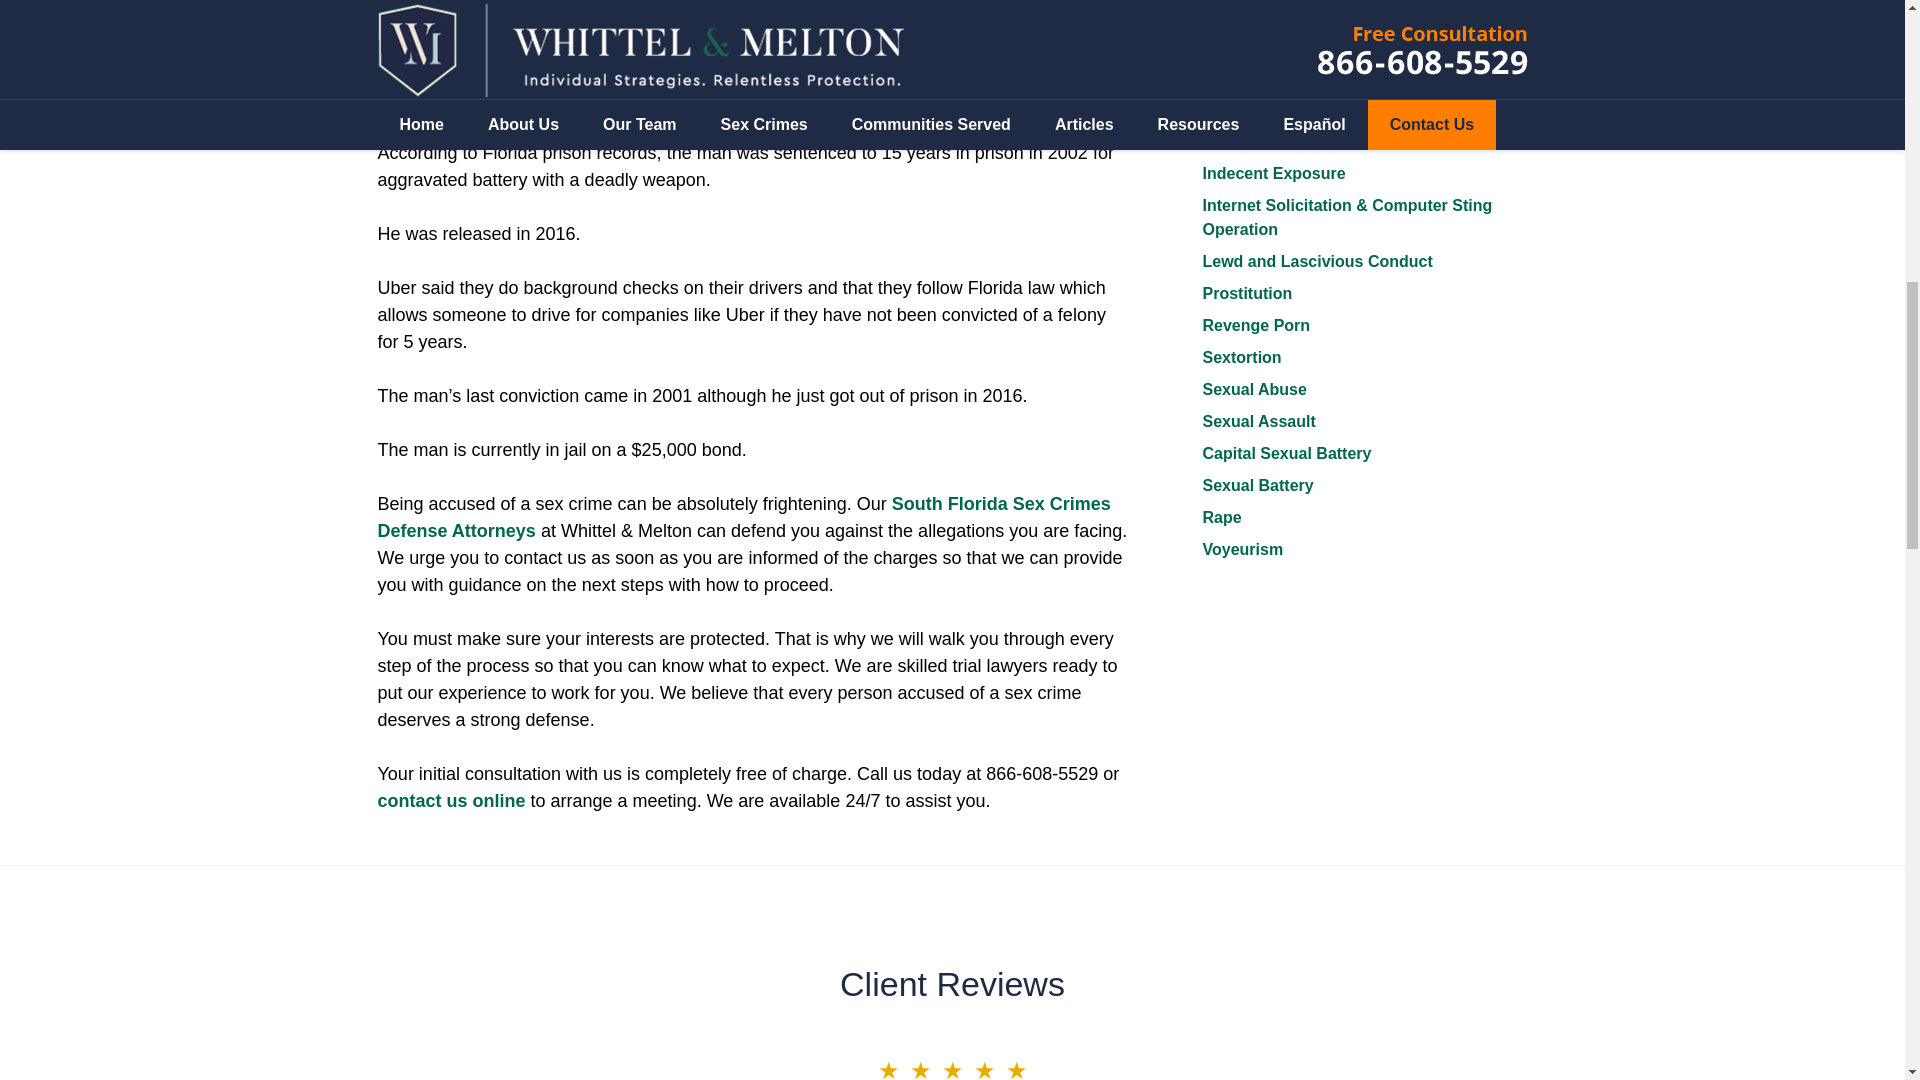 Image resolution: width=1920 pixels, height=1080 pixels. Describe the element at coordinates (1246, 294) in the screenshot. I see `Prostitution` at that location.